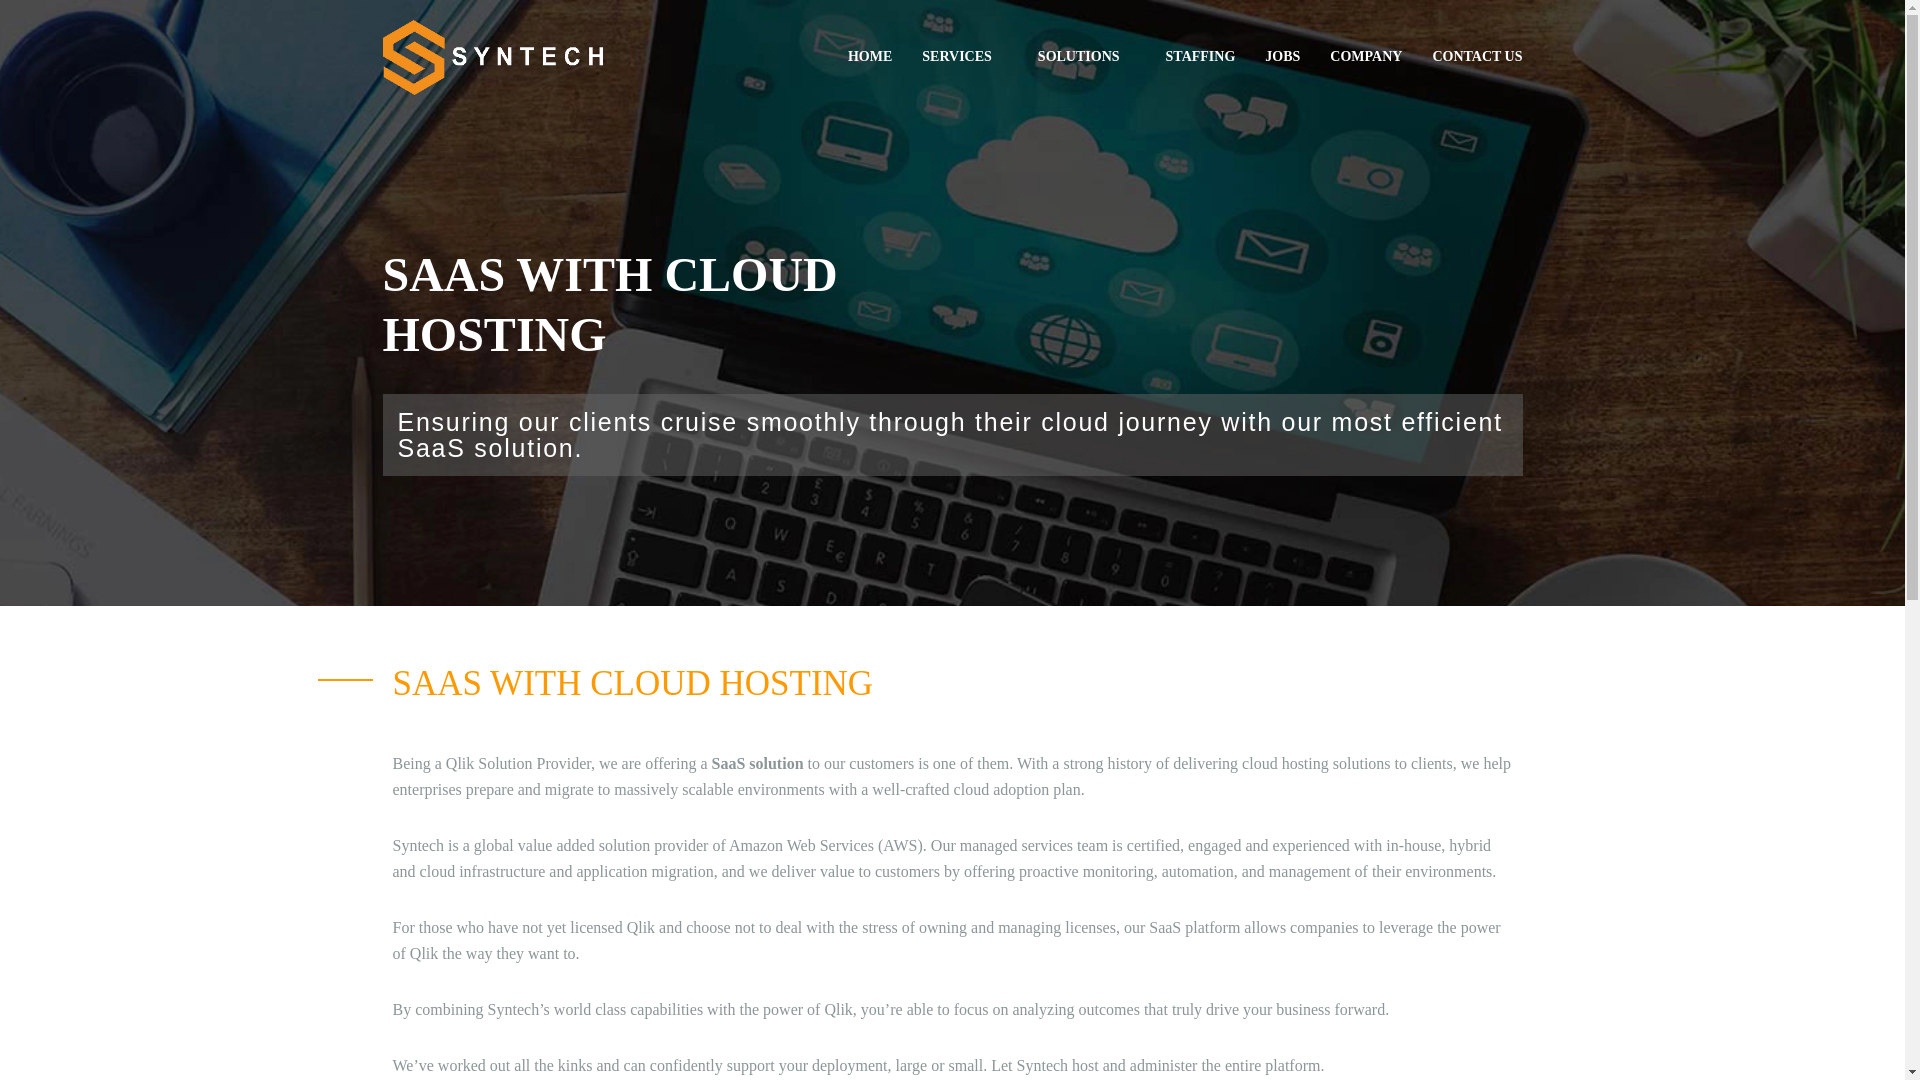 The width and height of the screenshot is (1920, 1080). Describe the element at coordinates (1477, 56) in the screenshot. I see `CONTACT US` at that location.